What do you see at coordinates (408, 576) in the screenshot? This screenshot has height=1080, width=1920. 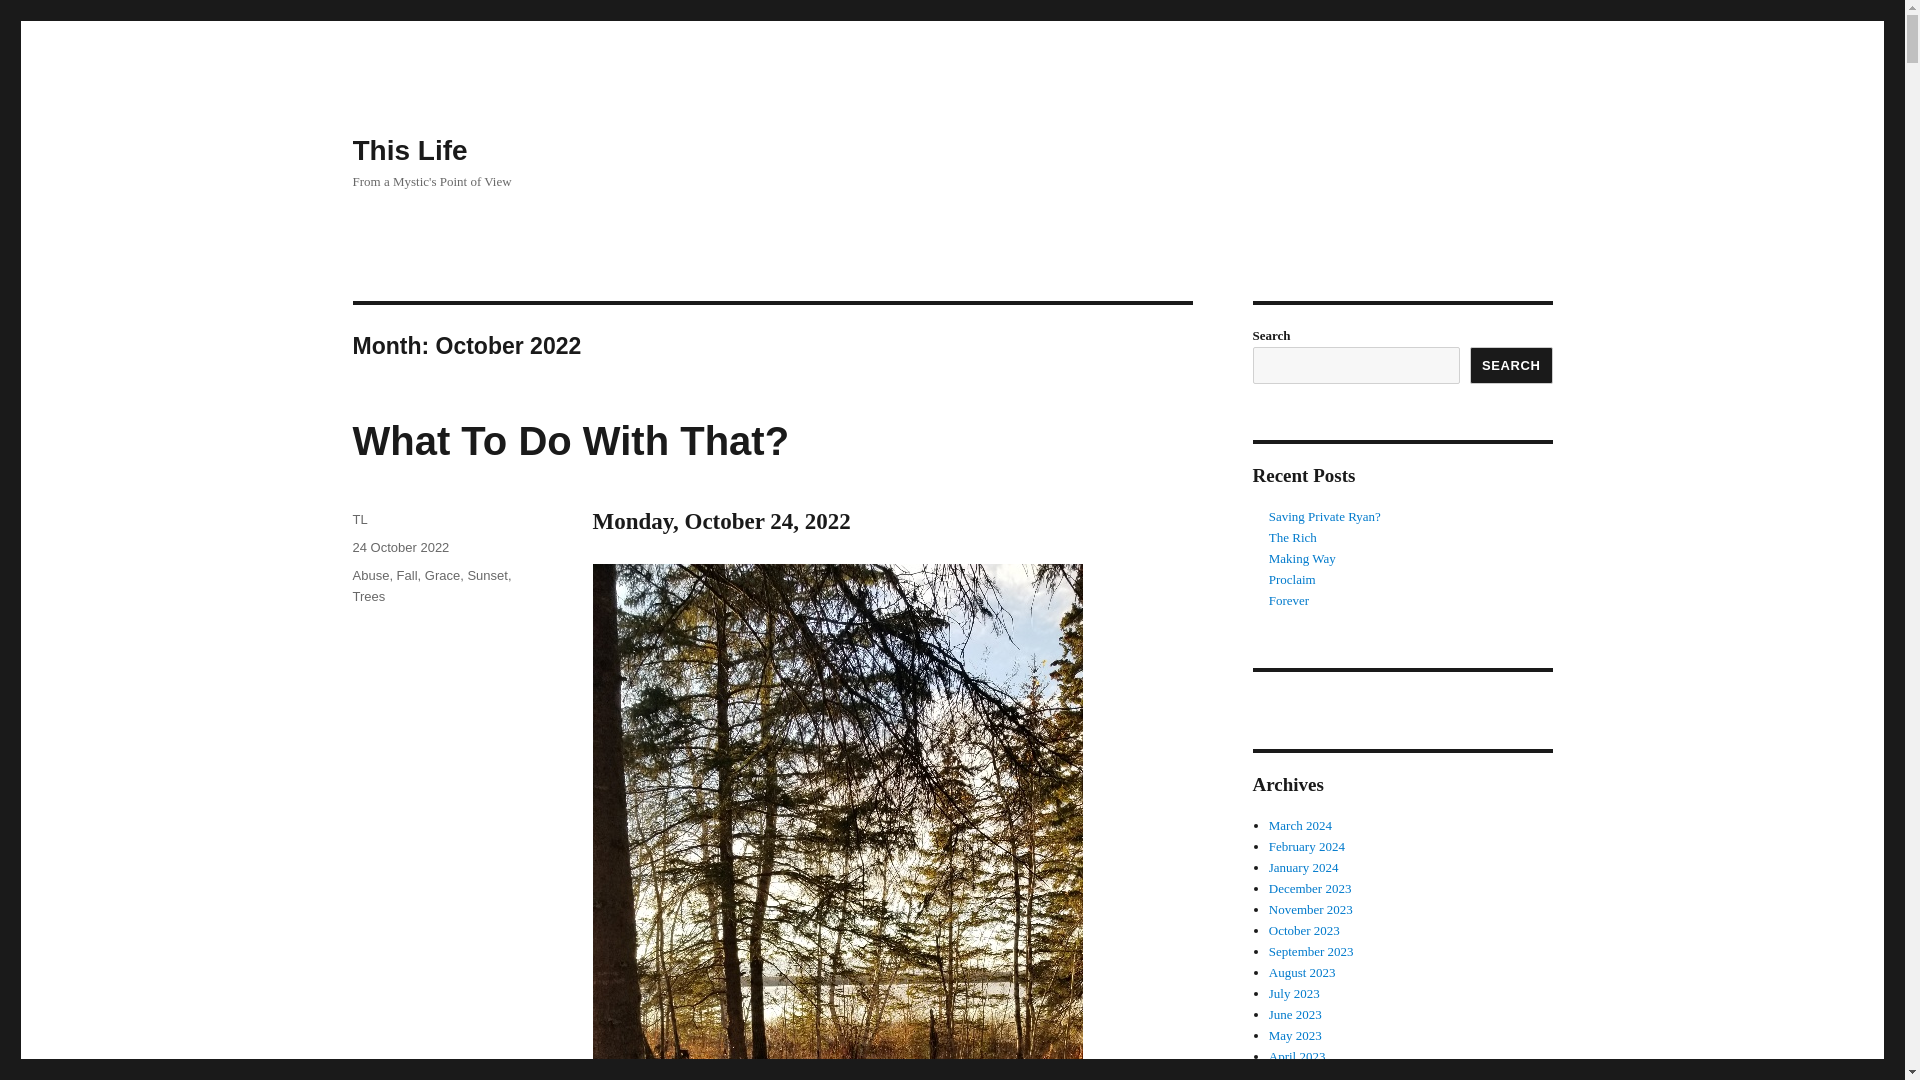 I see `Fall` at bounding box center [408, 576].